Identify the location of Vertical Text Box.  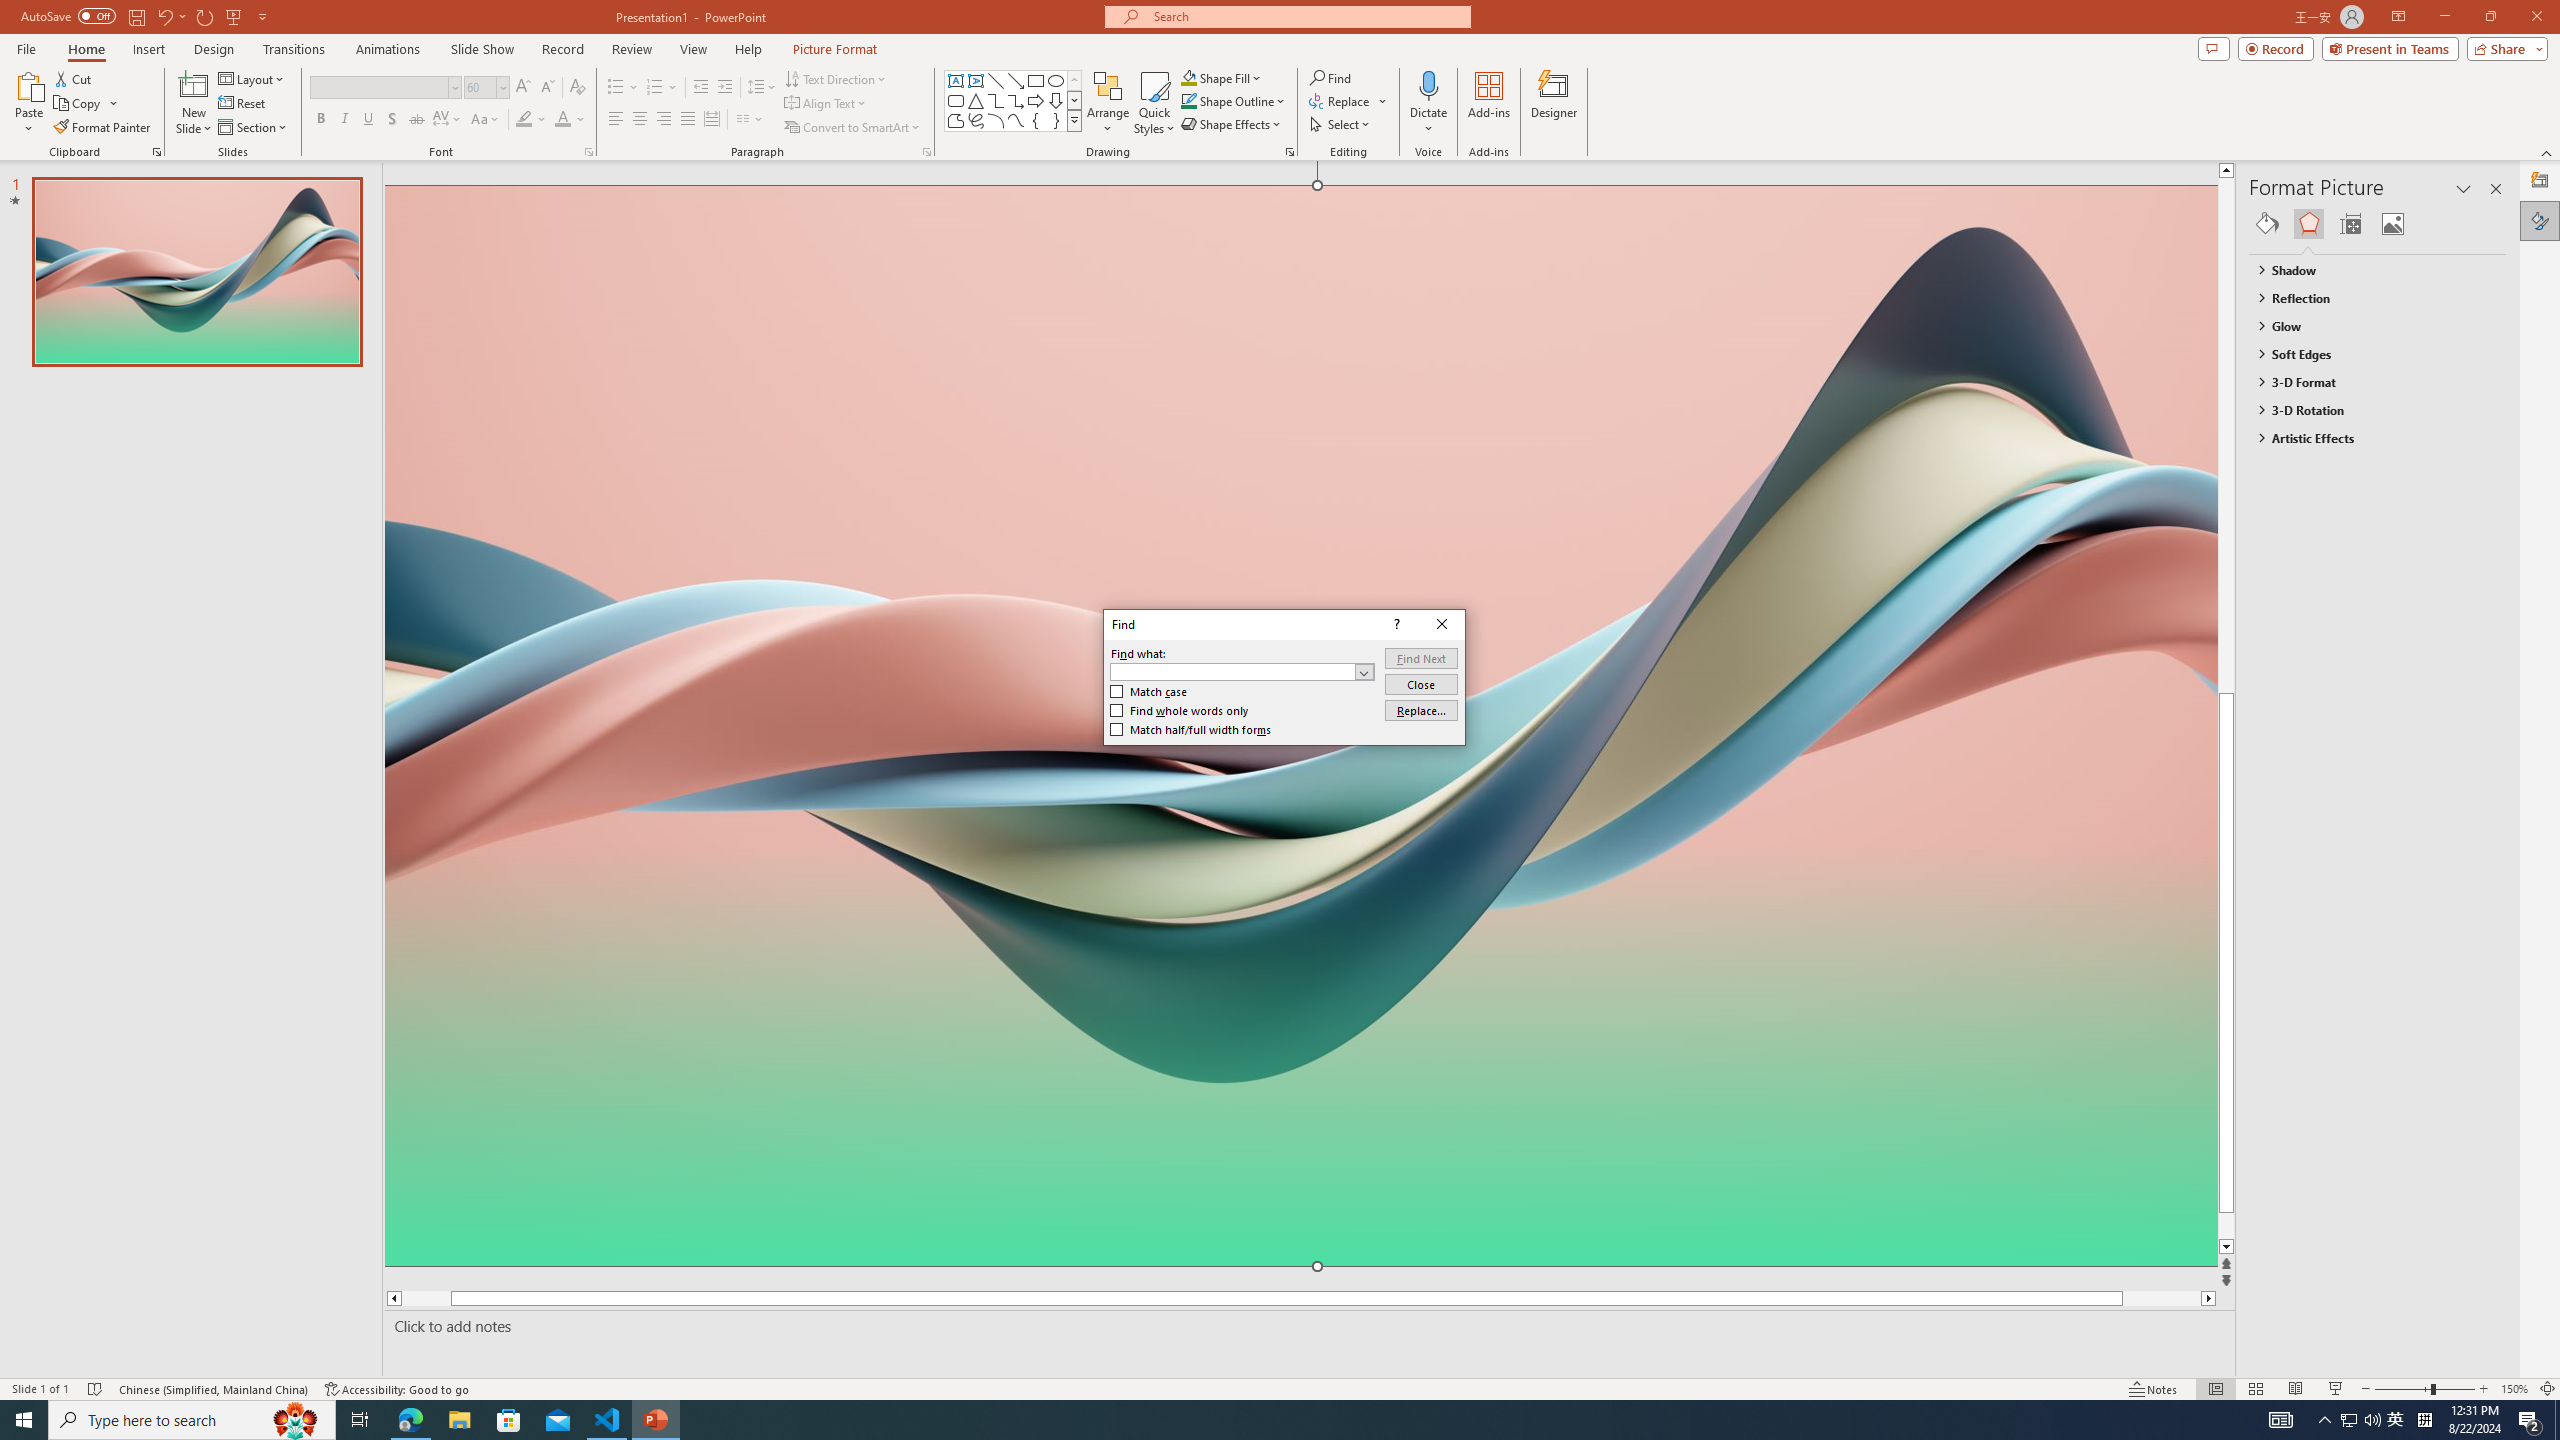
(975, 80).